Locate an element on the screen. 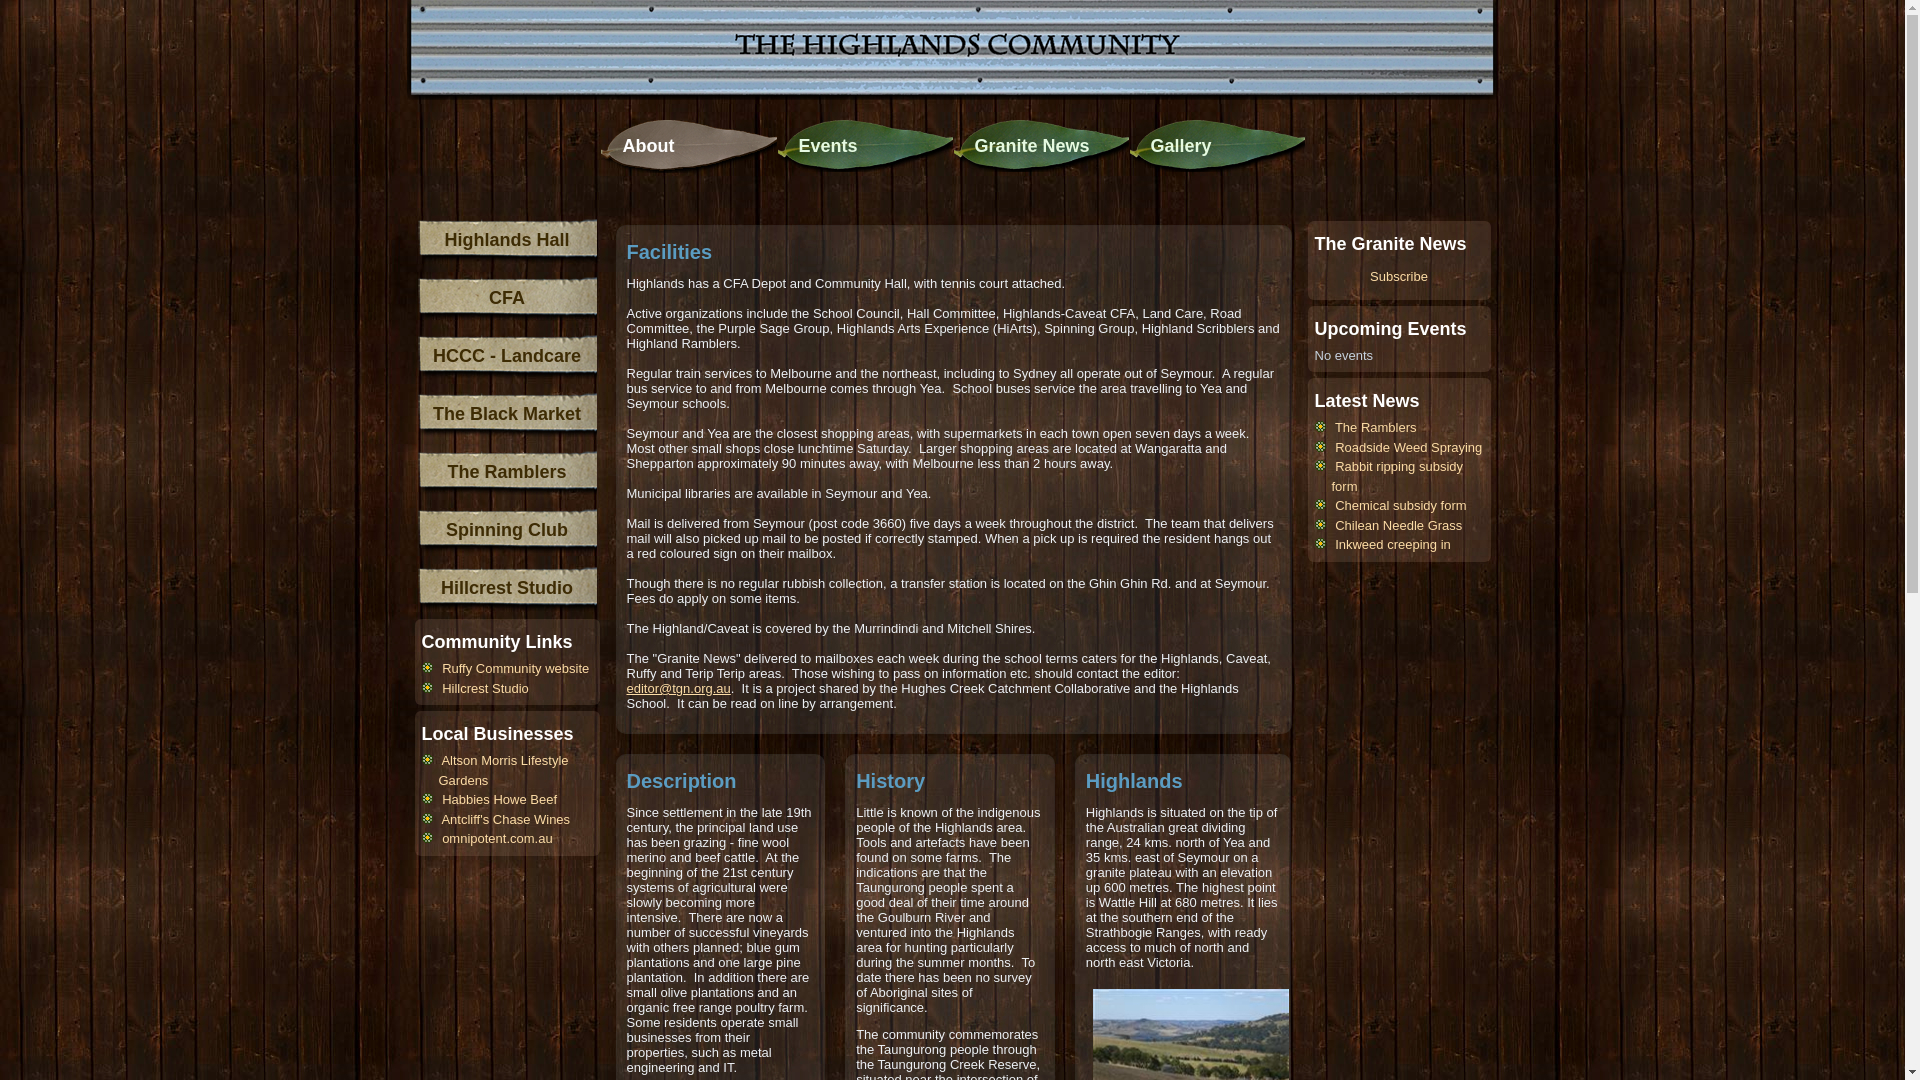 The image size is (1920, 1080). Facilities is located at coordinates (669, 252).